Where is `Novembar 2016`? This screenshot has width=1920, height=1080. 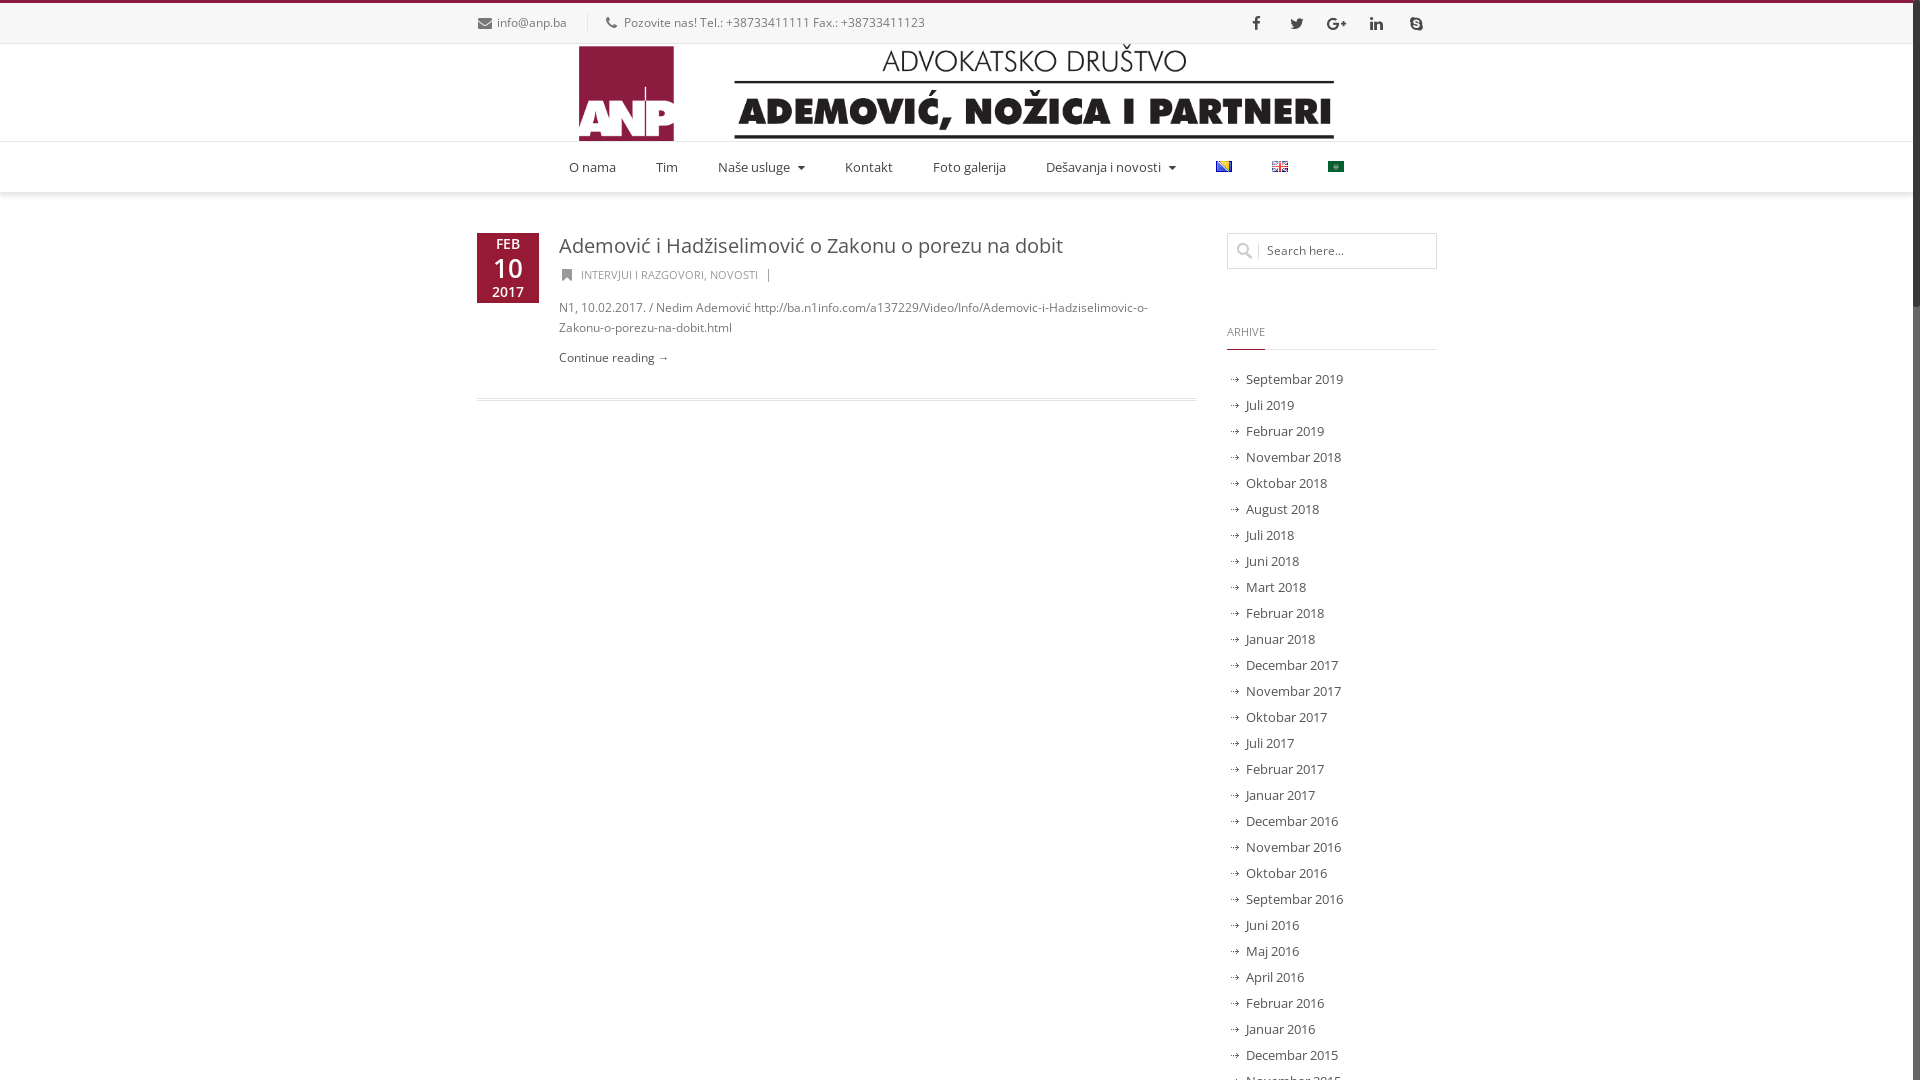
Novembar 2016 is located at coordinates (1286, 847).